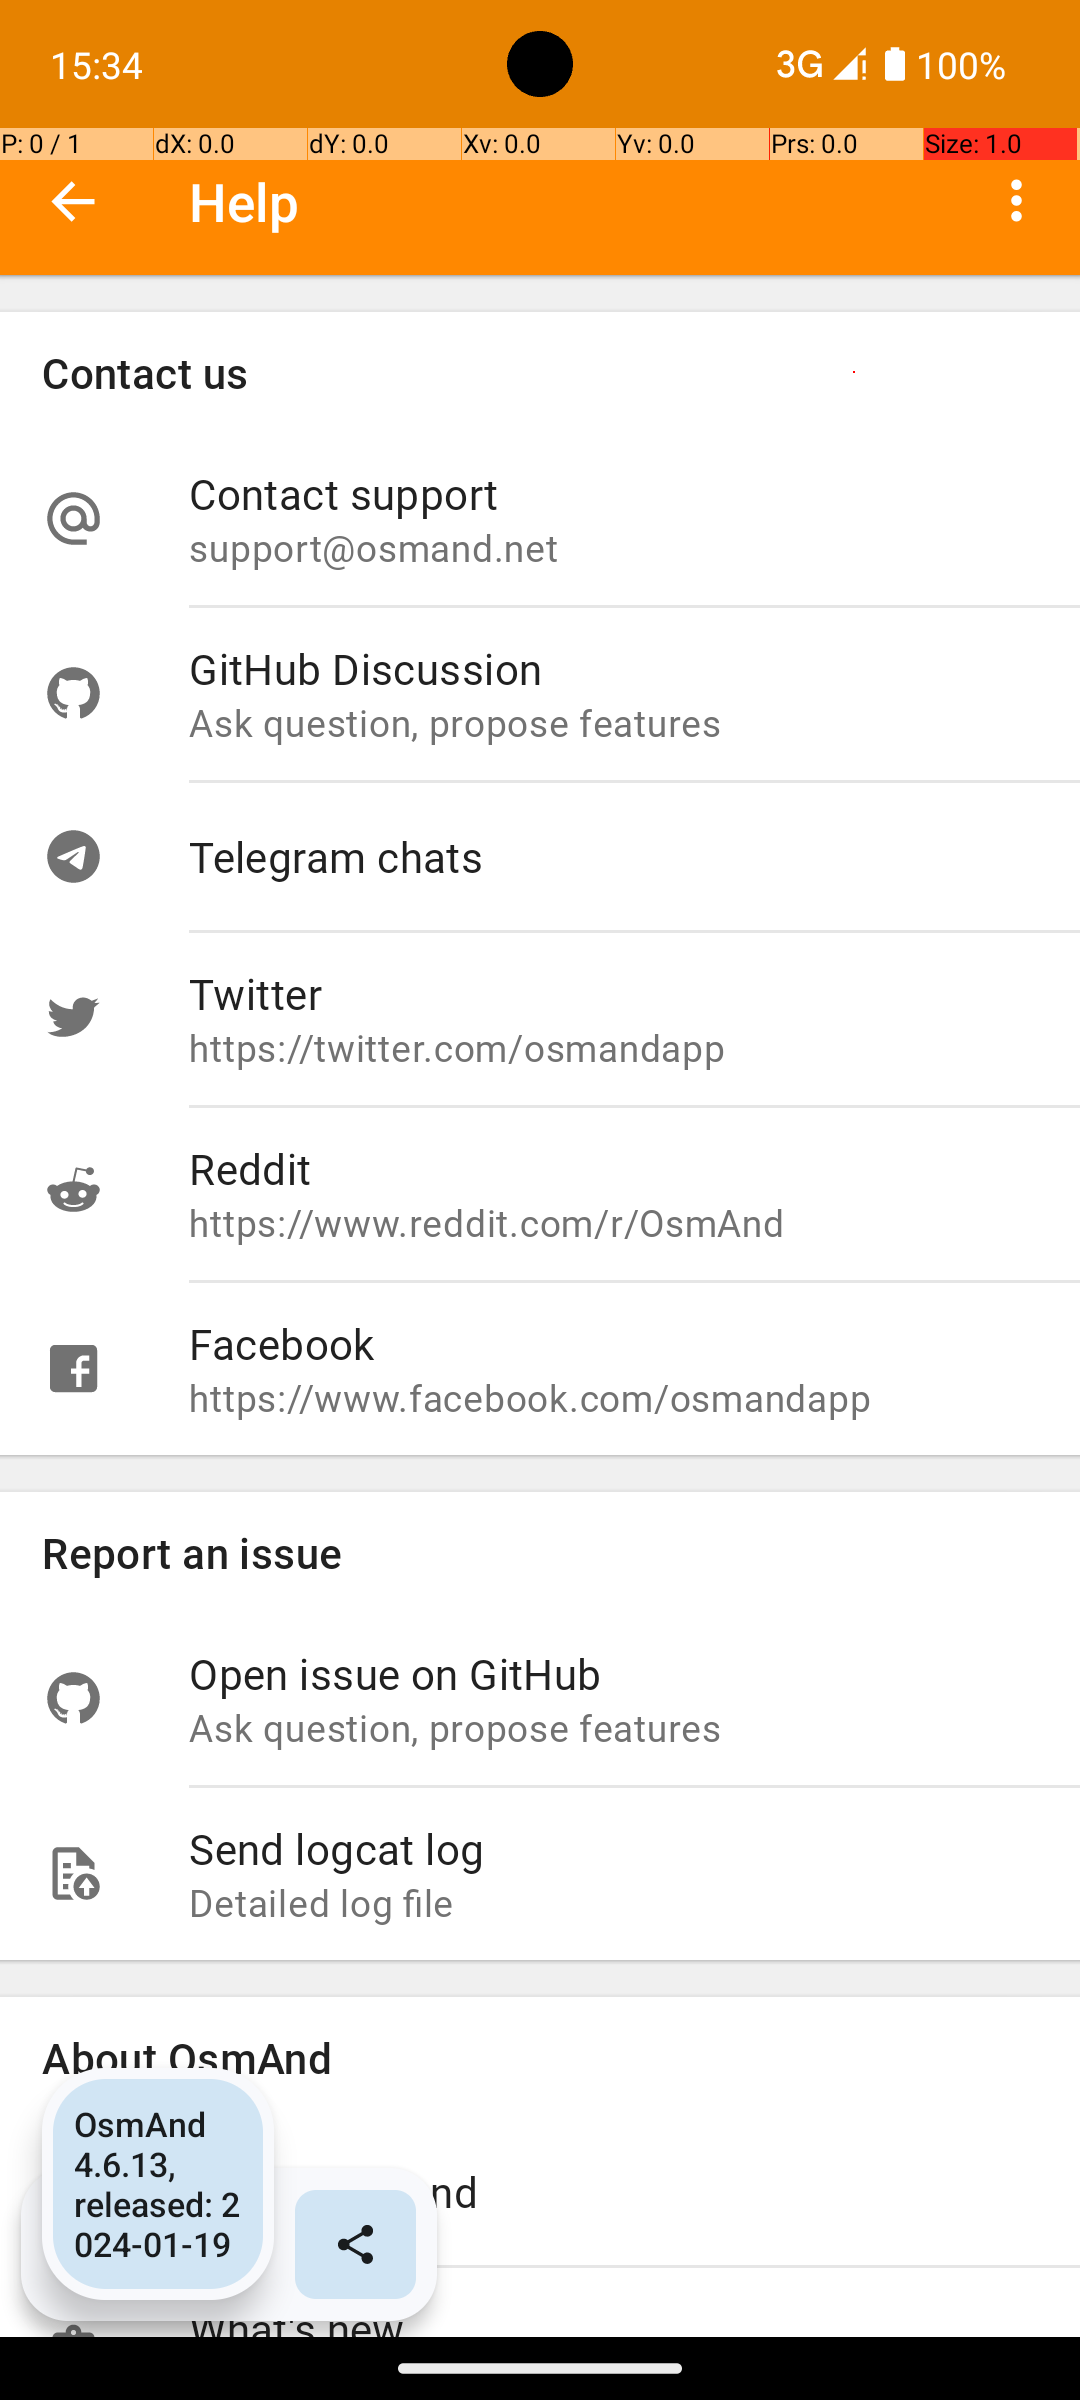 Image resolution: width=1080 pixels, height=2400 pixels. Describe the element at coordinates (614, 1398) in the screenshot. I see `https://www.facebook.com/osmandapp` at that location.